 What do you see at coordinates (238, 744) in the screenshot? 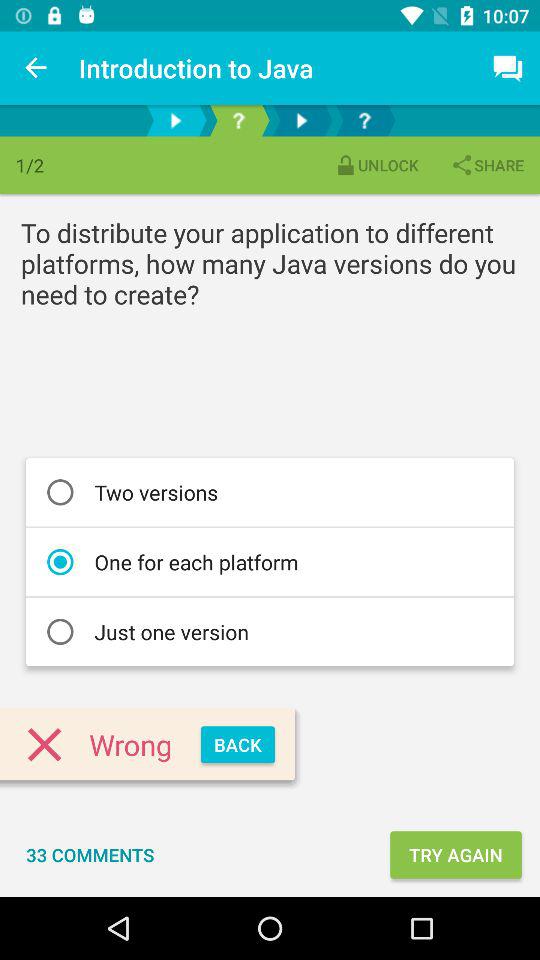
I see `scroll until the back item` at bounding box center [238, 744].